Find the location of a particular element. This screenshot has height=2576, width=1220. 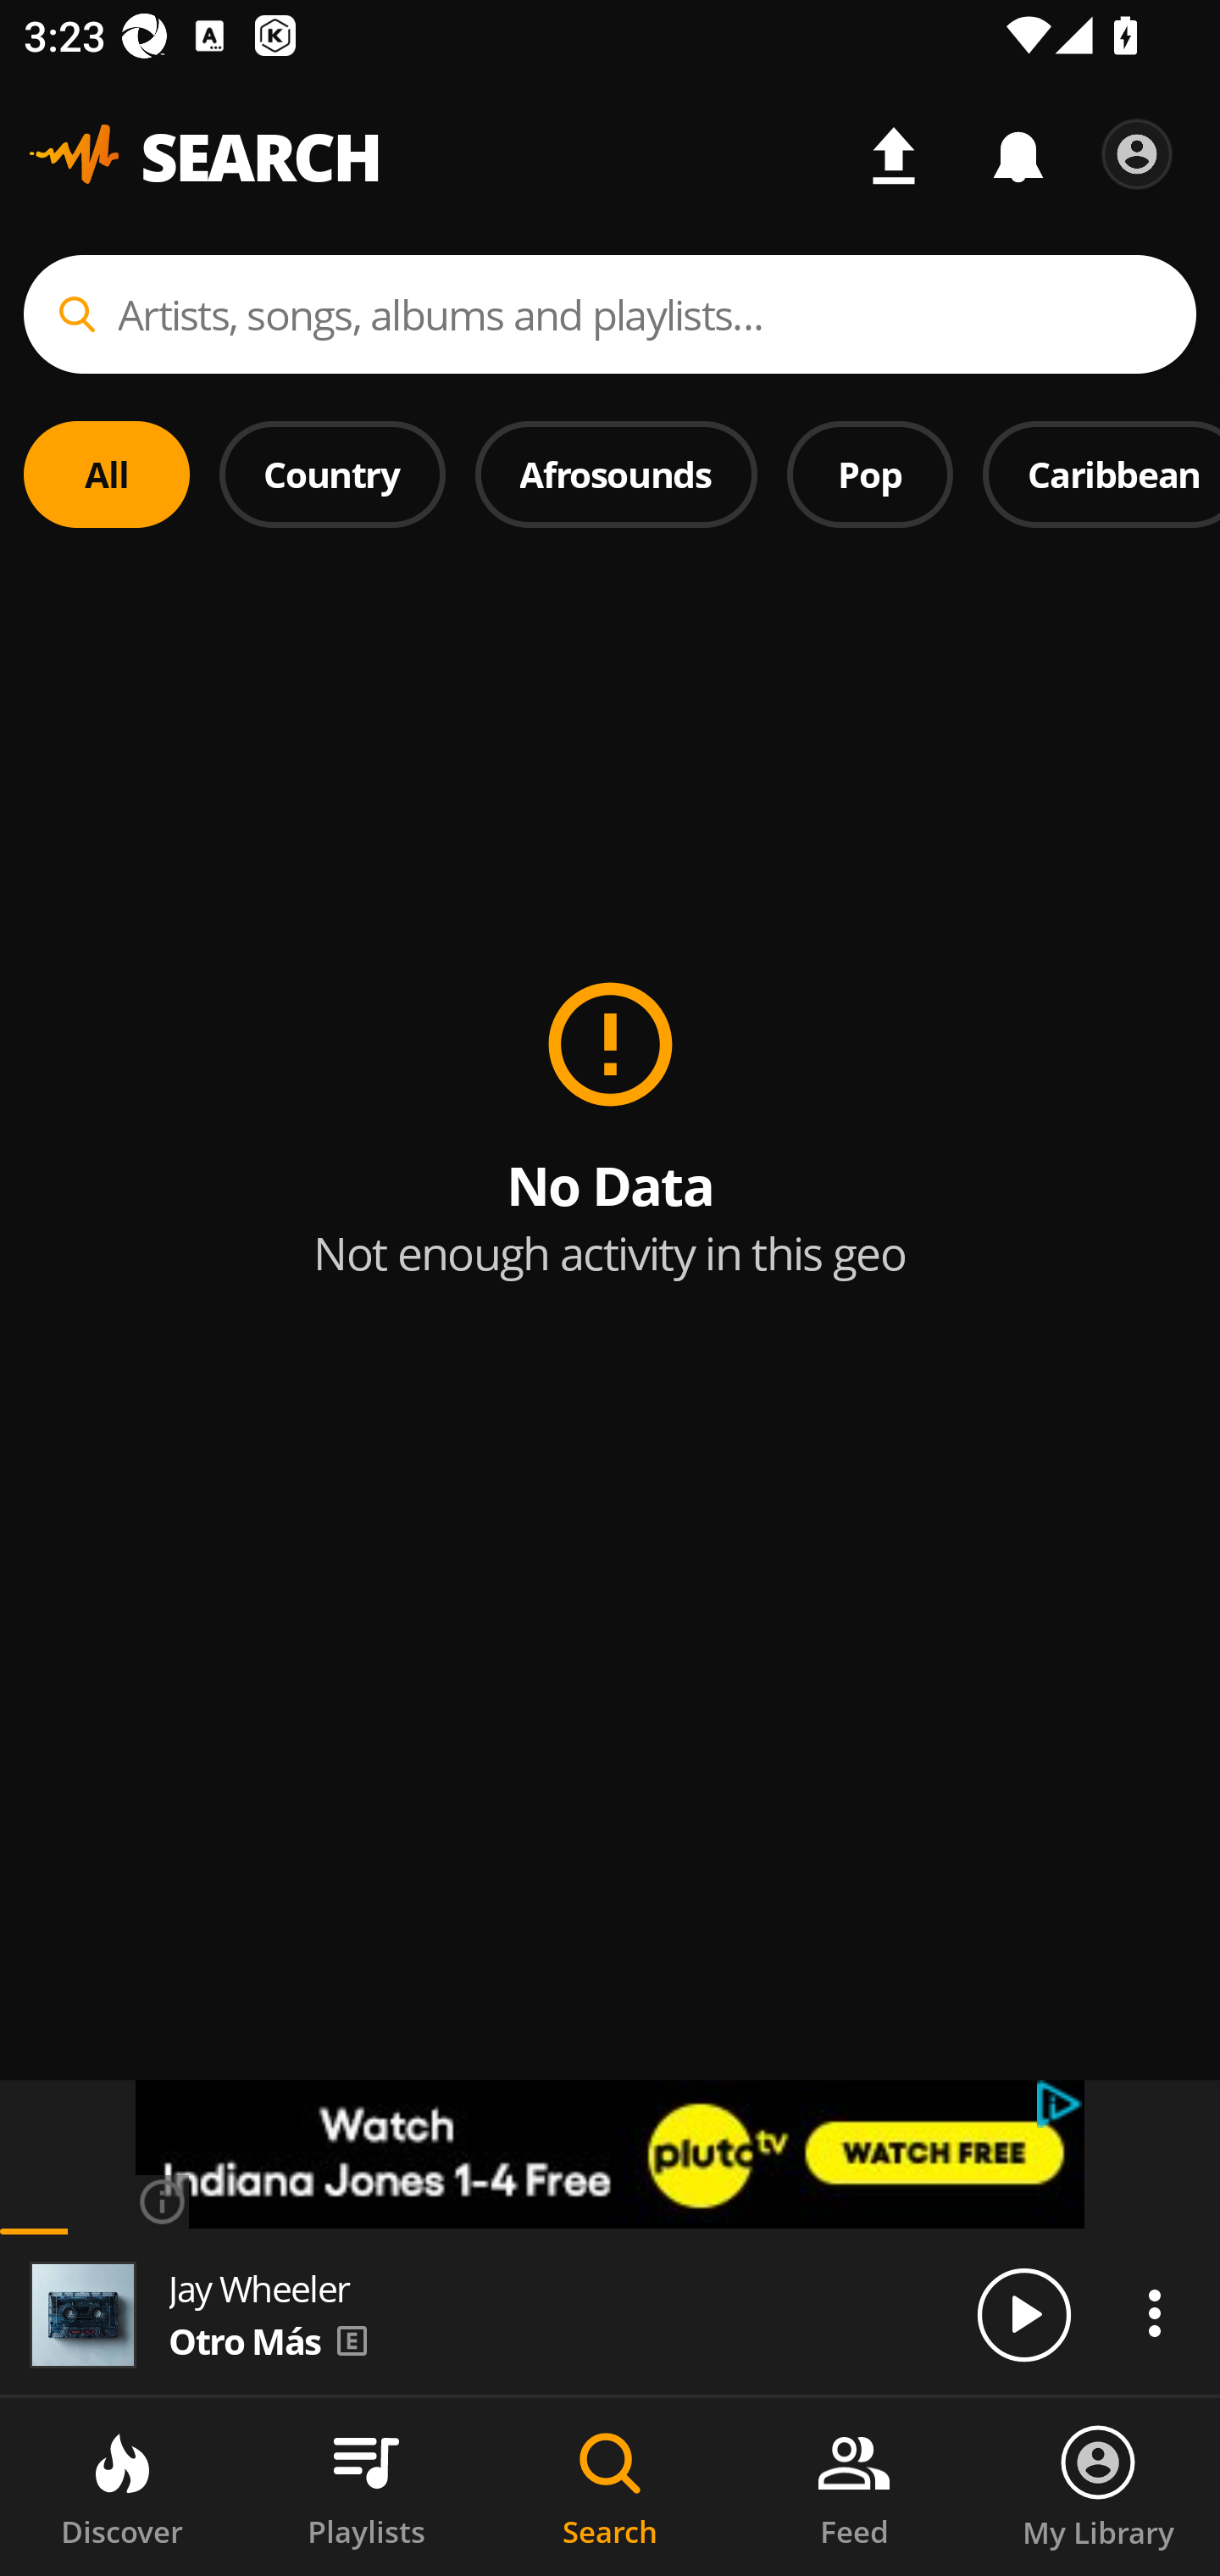

Caribbean is located at coordinates (1101, 474).